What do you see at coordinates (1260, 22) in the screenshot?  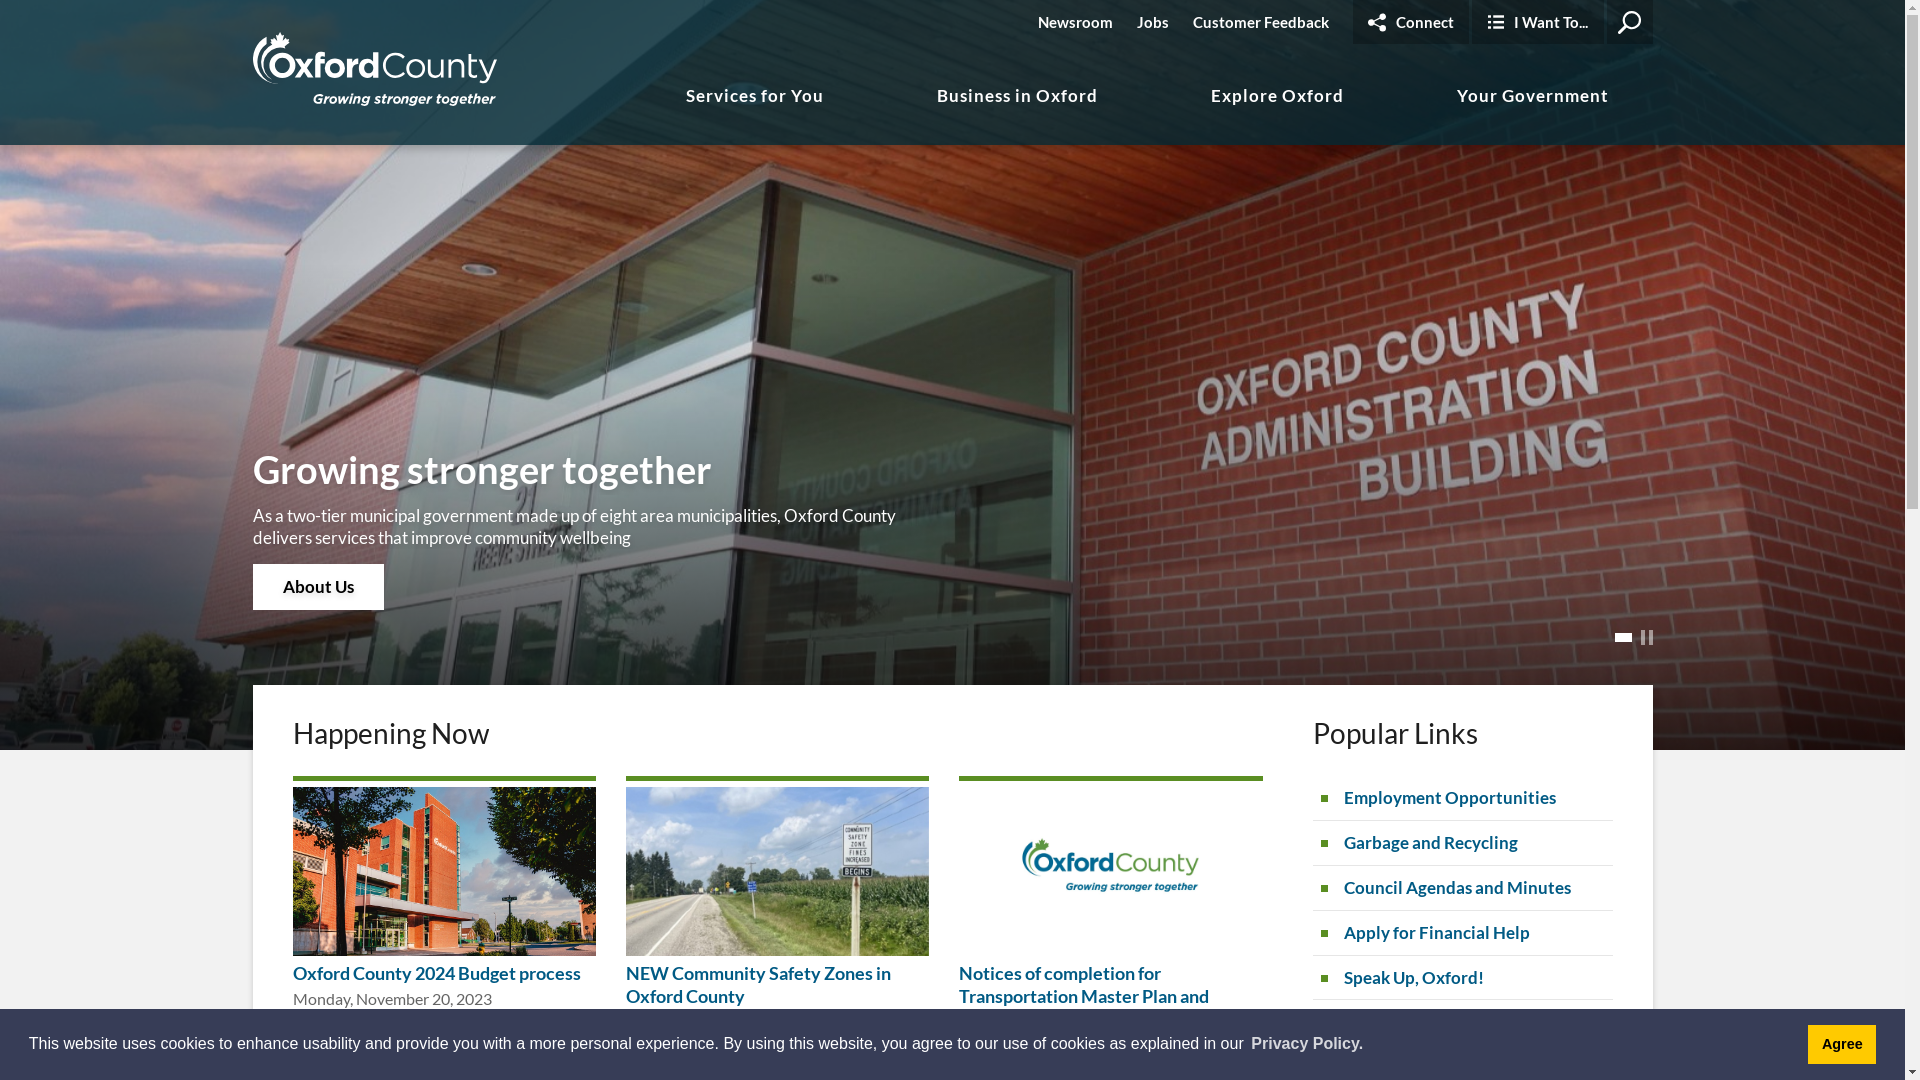 I see `Customer Feedback` at bounding box center [1260, 22].